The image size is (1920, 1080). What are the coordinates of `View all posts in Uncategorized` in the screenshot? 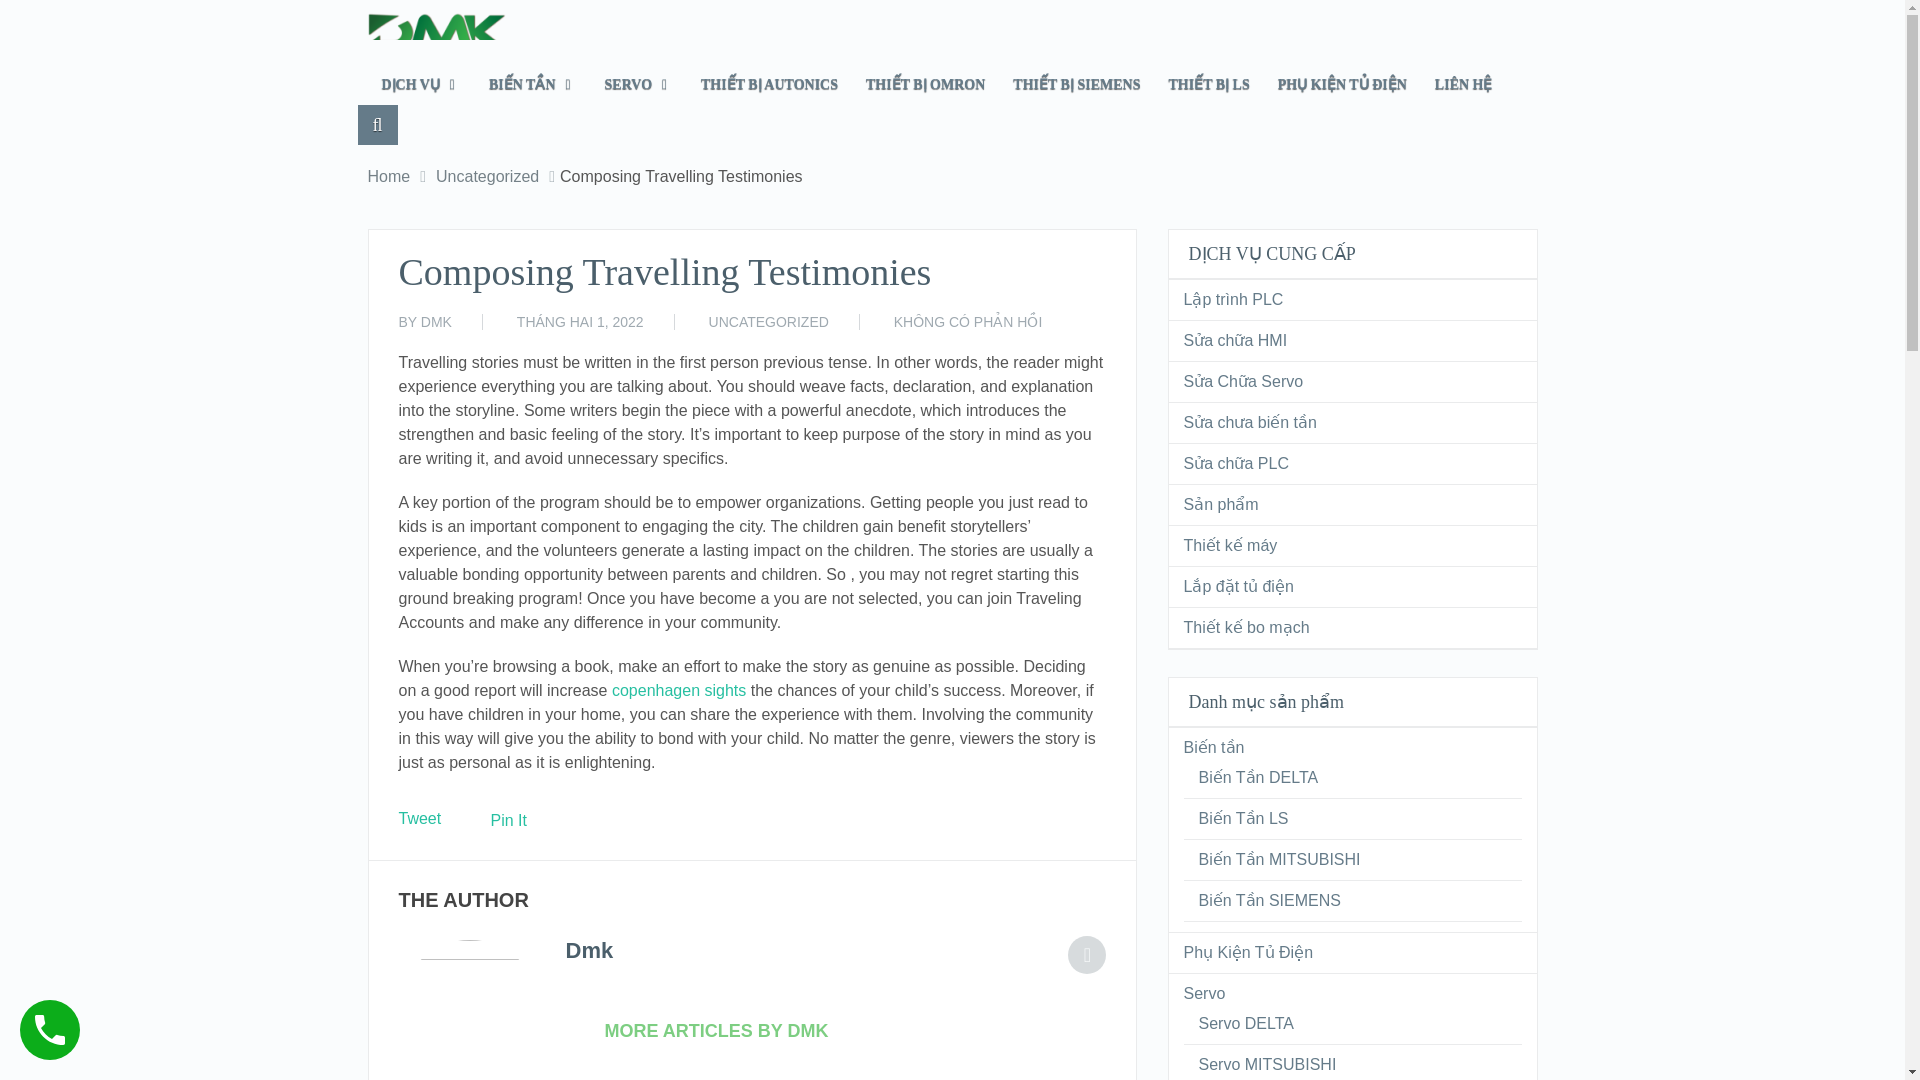 It's located at (768, 322).